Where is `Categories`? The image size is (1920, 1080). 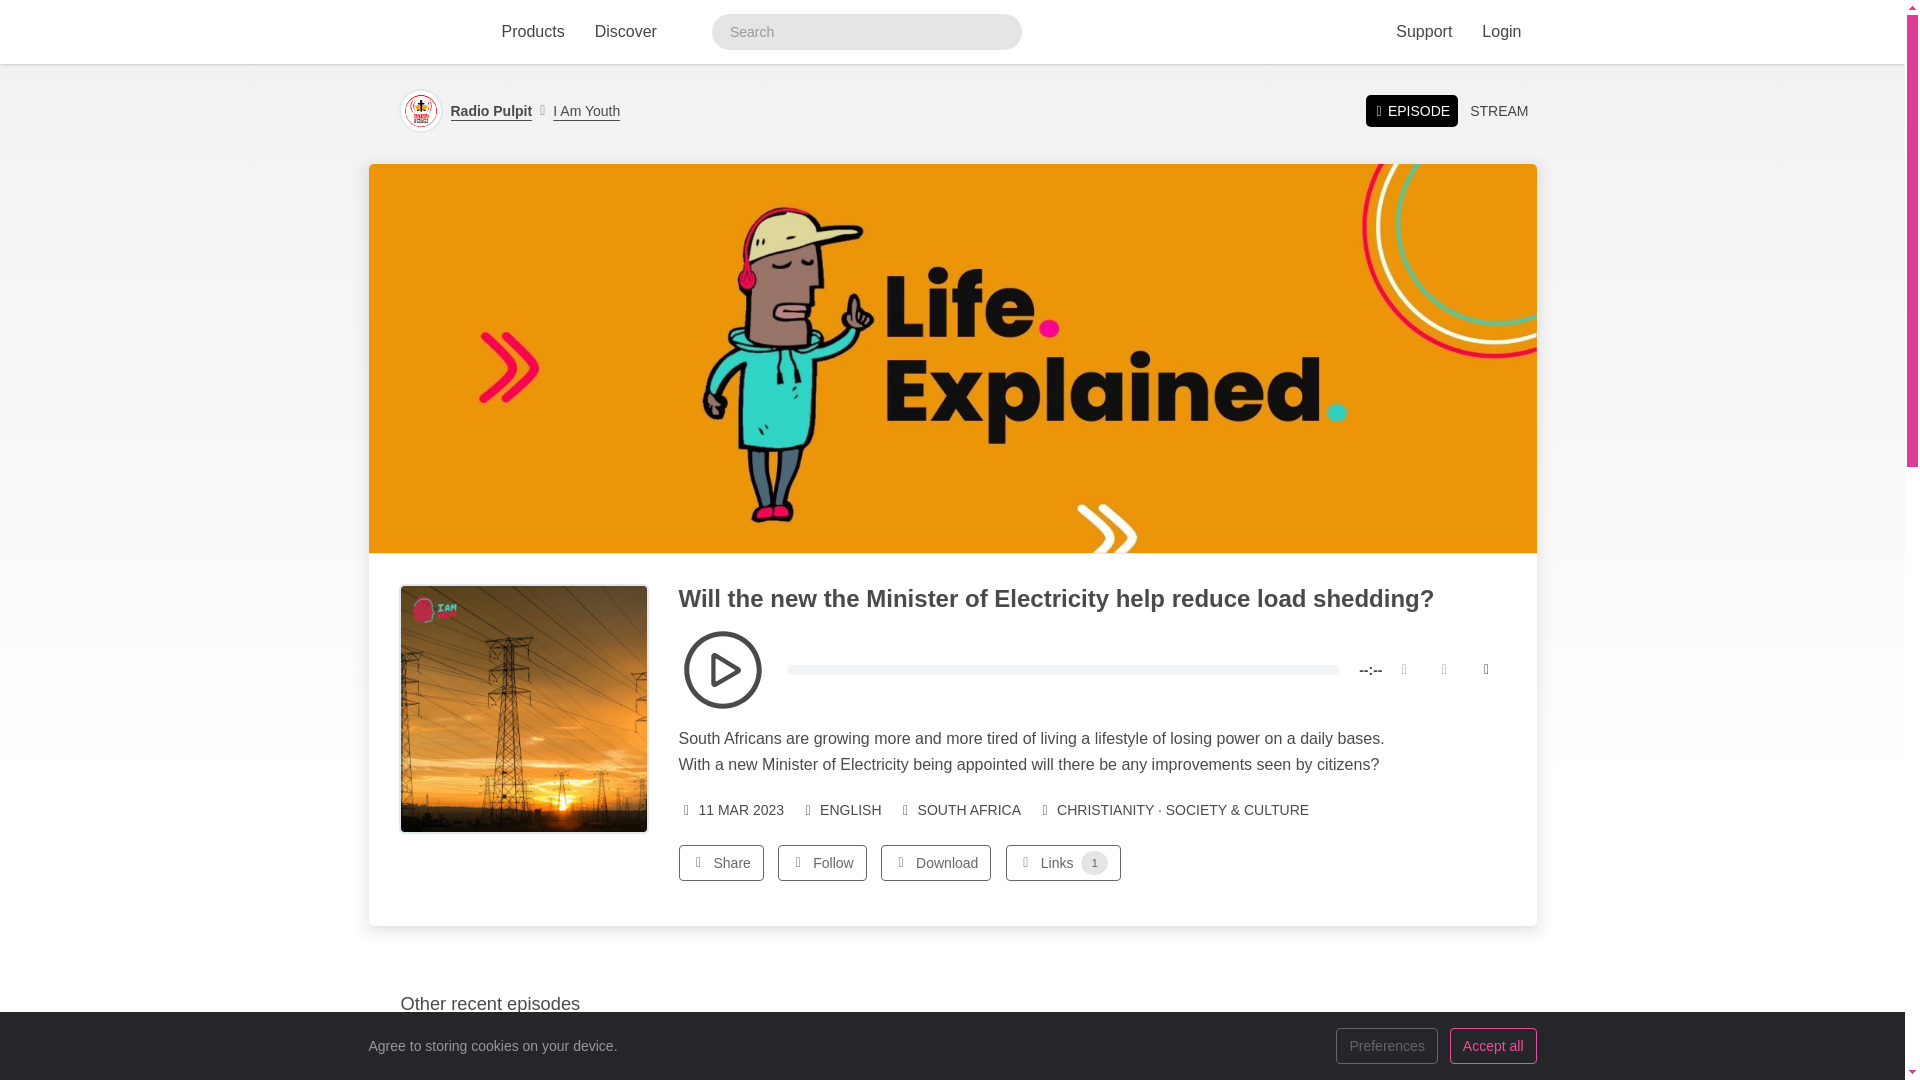
Categories is located at coordinates (1172, 810).